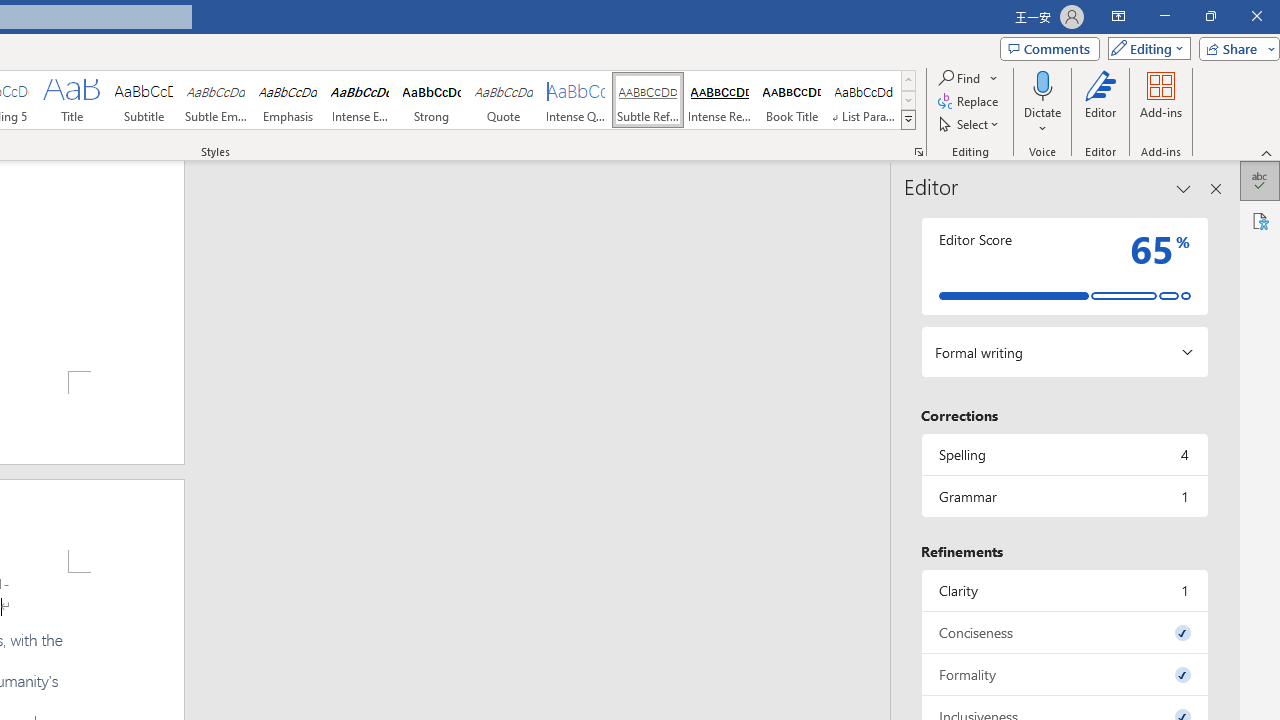  I want to click on Clarity, 1 issue. Press space or enter to review items., so click(1064, 590).